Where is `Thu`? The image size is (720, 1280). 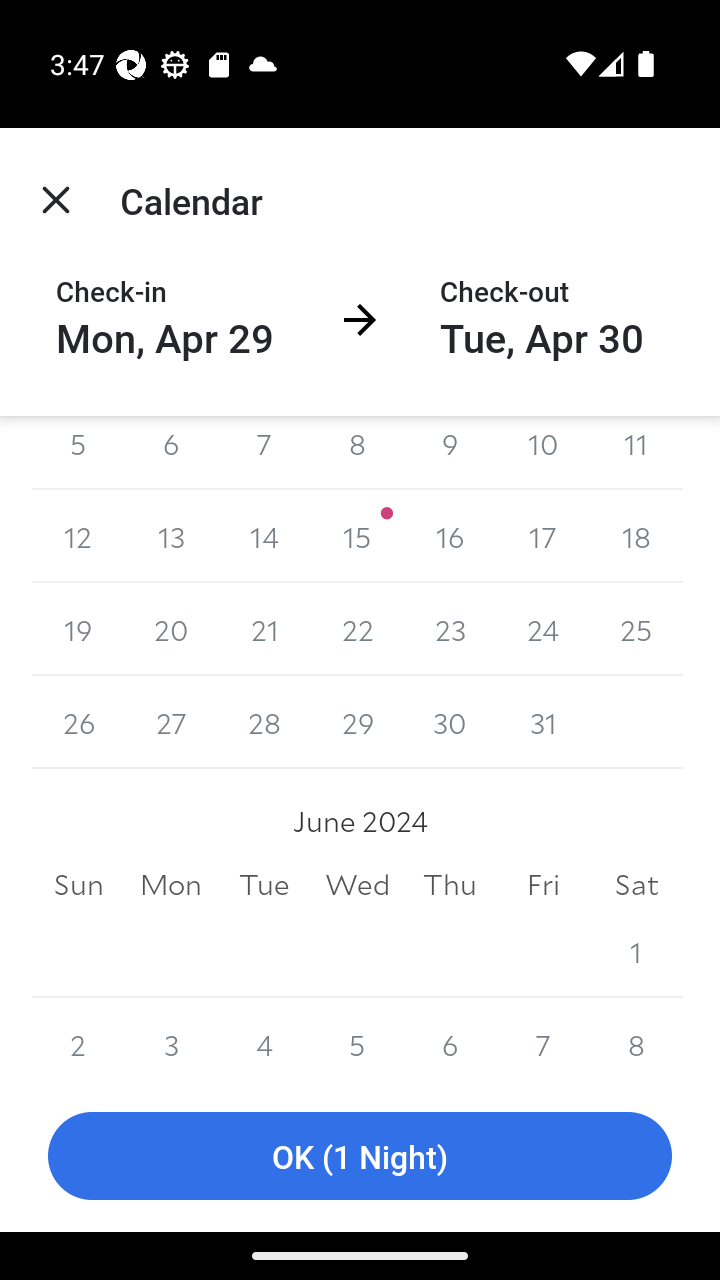 Thu is located at coordinates (450, 884).